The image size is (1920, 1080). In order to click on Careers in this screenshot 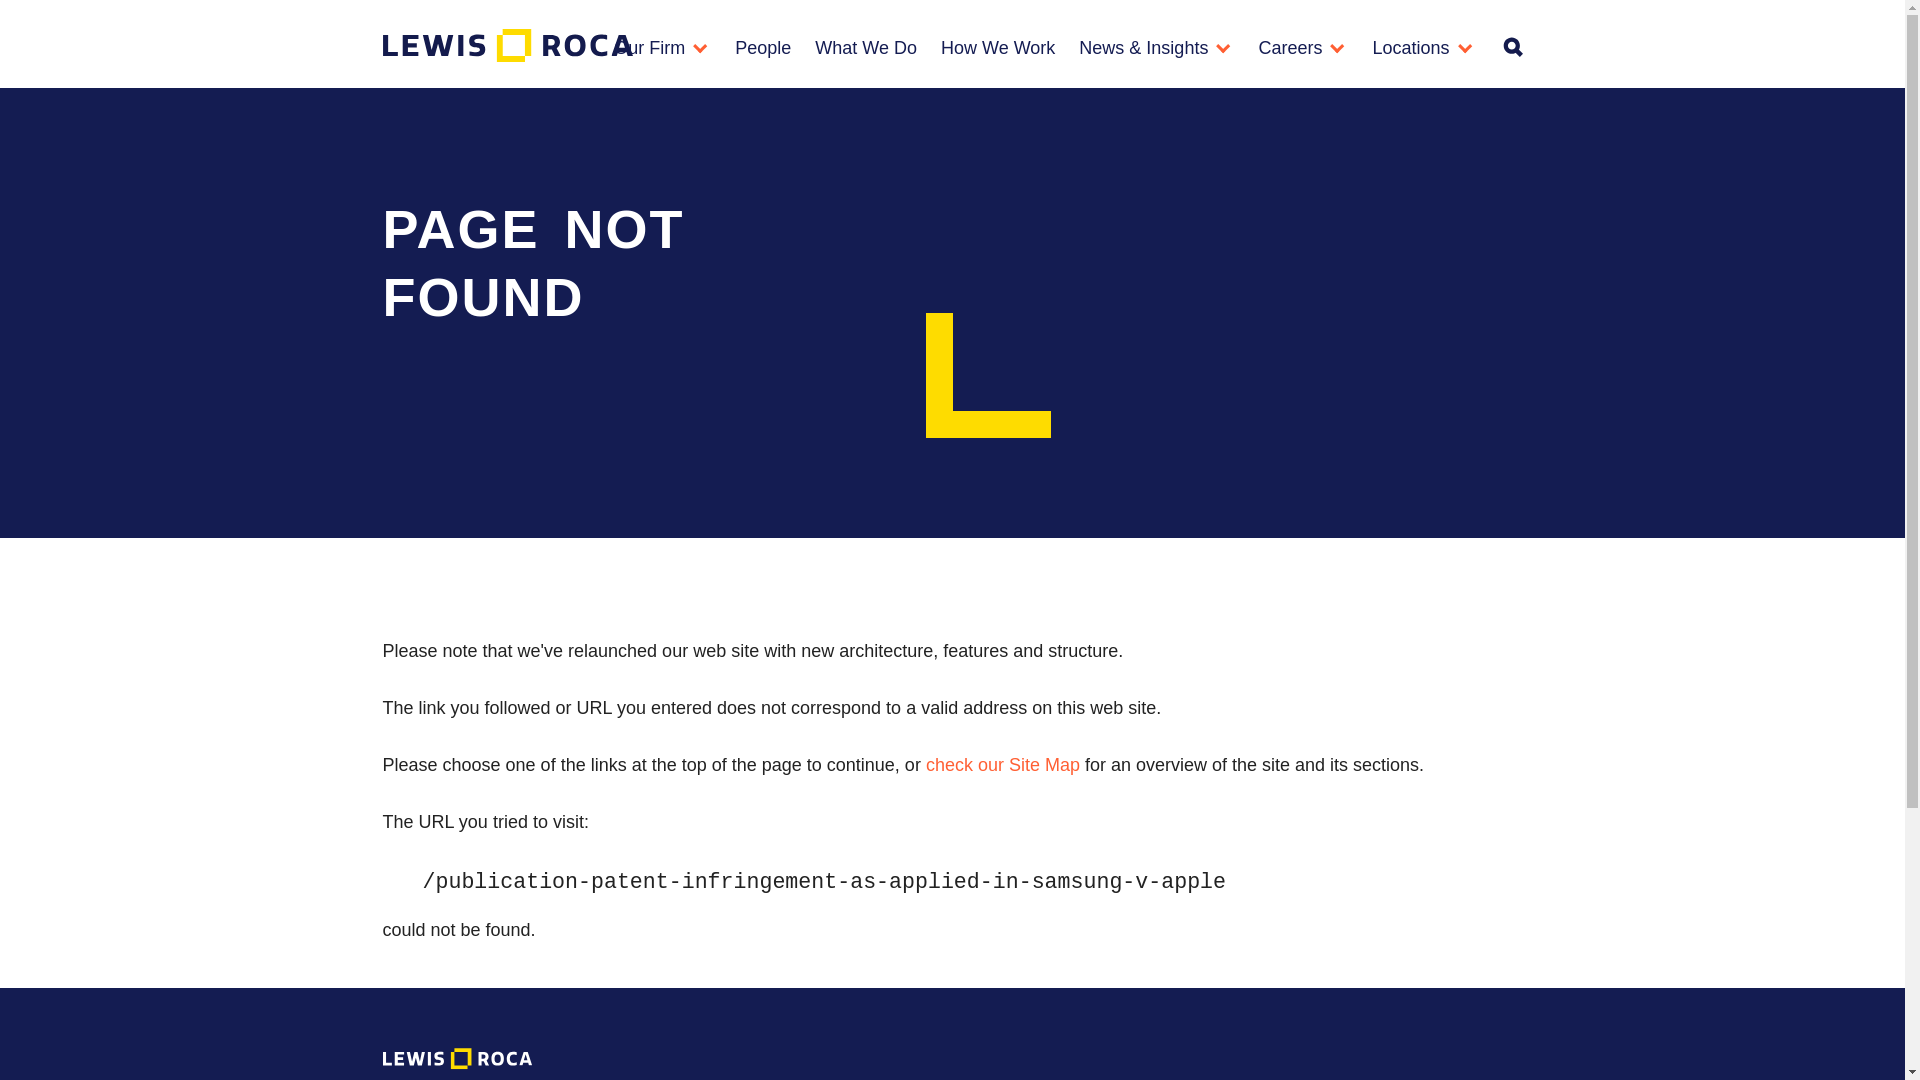, I will do `click(1302, 58)`.